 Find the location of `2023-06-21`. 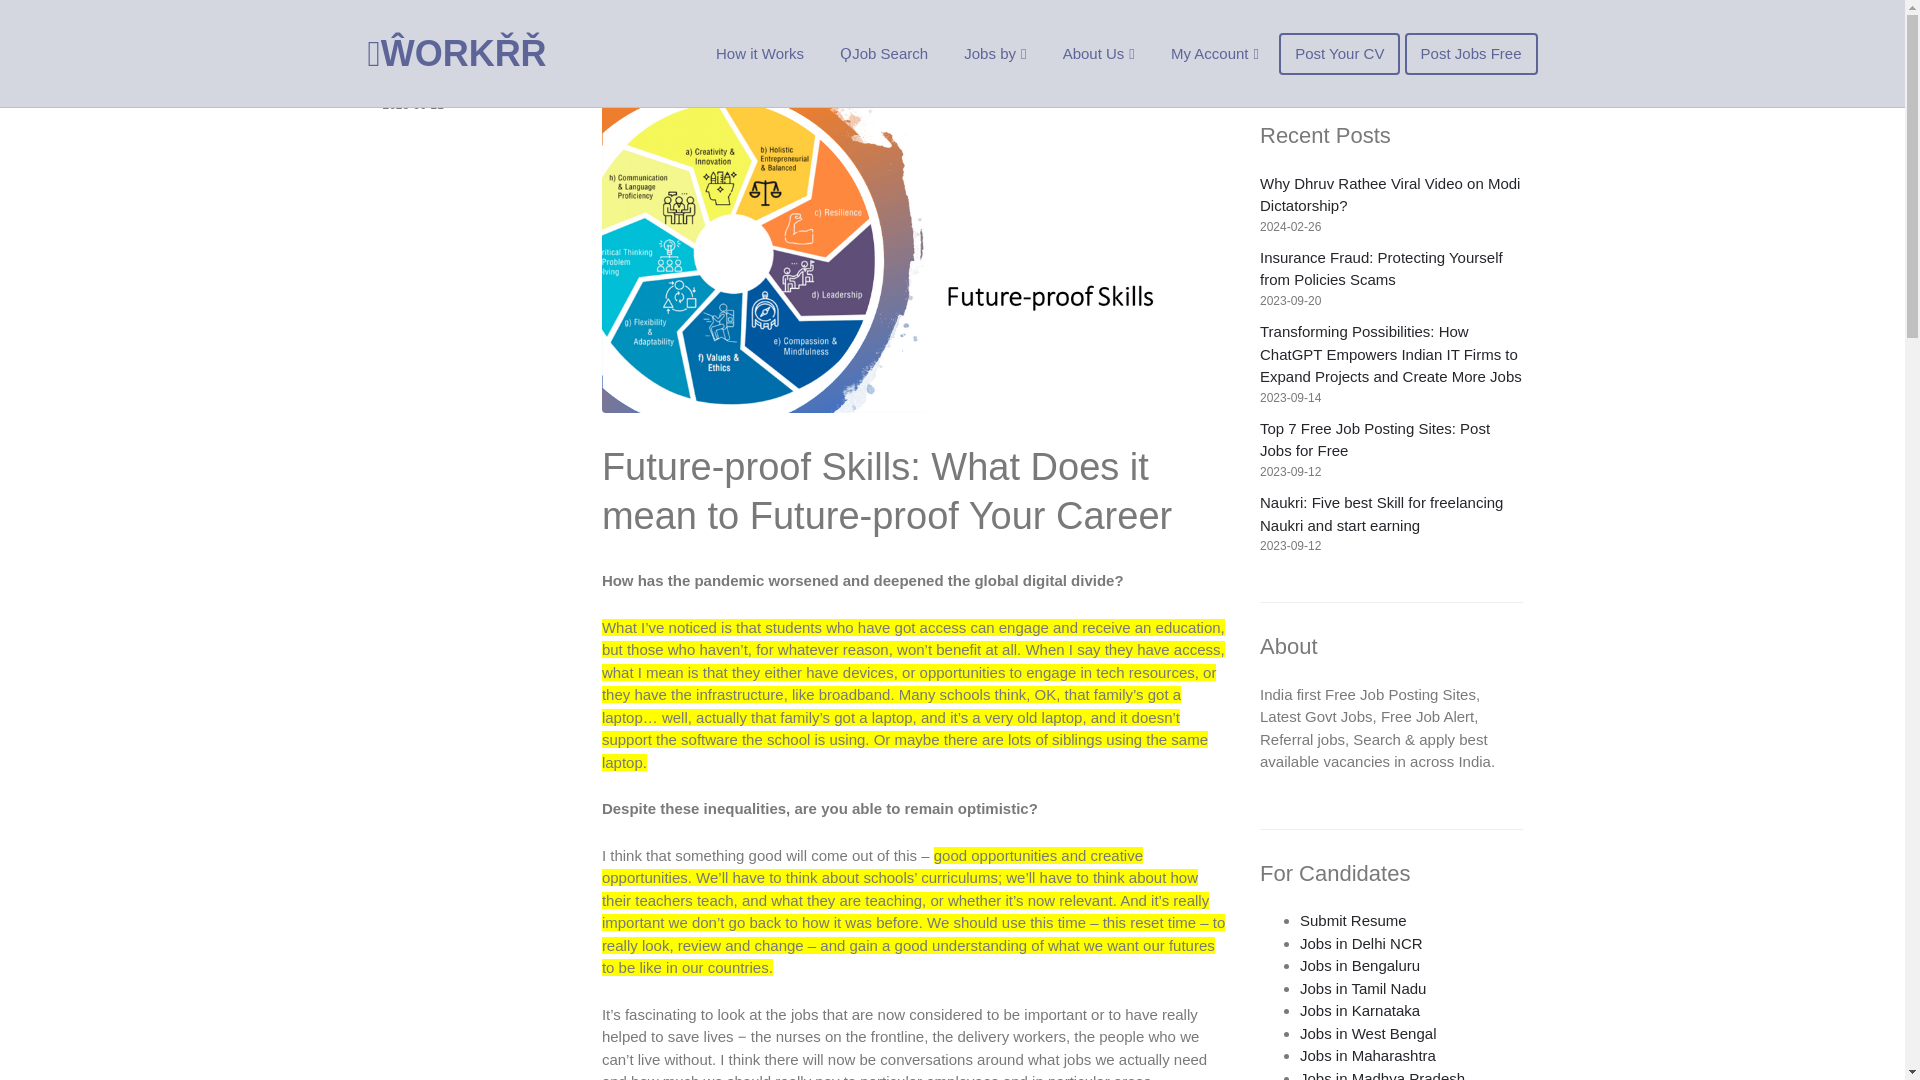

2023-06-21 is located at coordinates (412, 105).